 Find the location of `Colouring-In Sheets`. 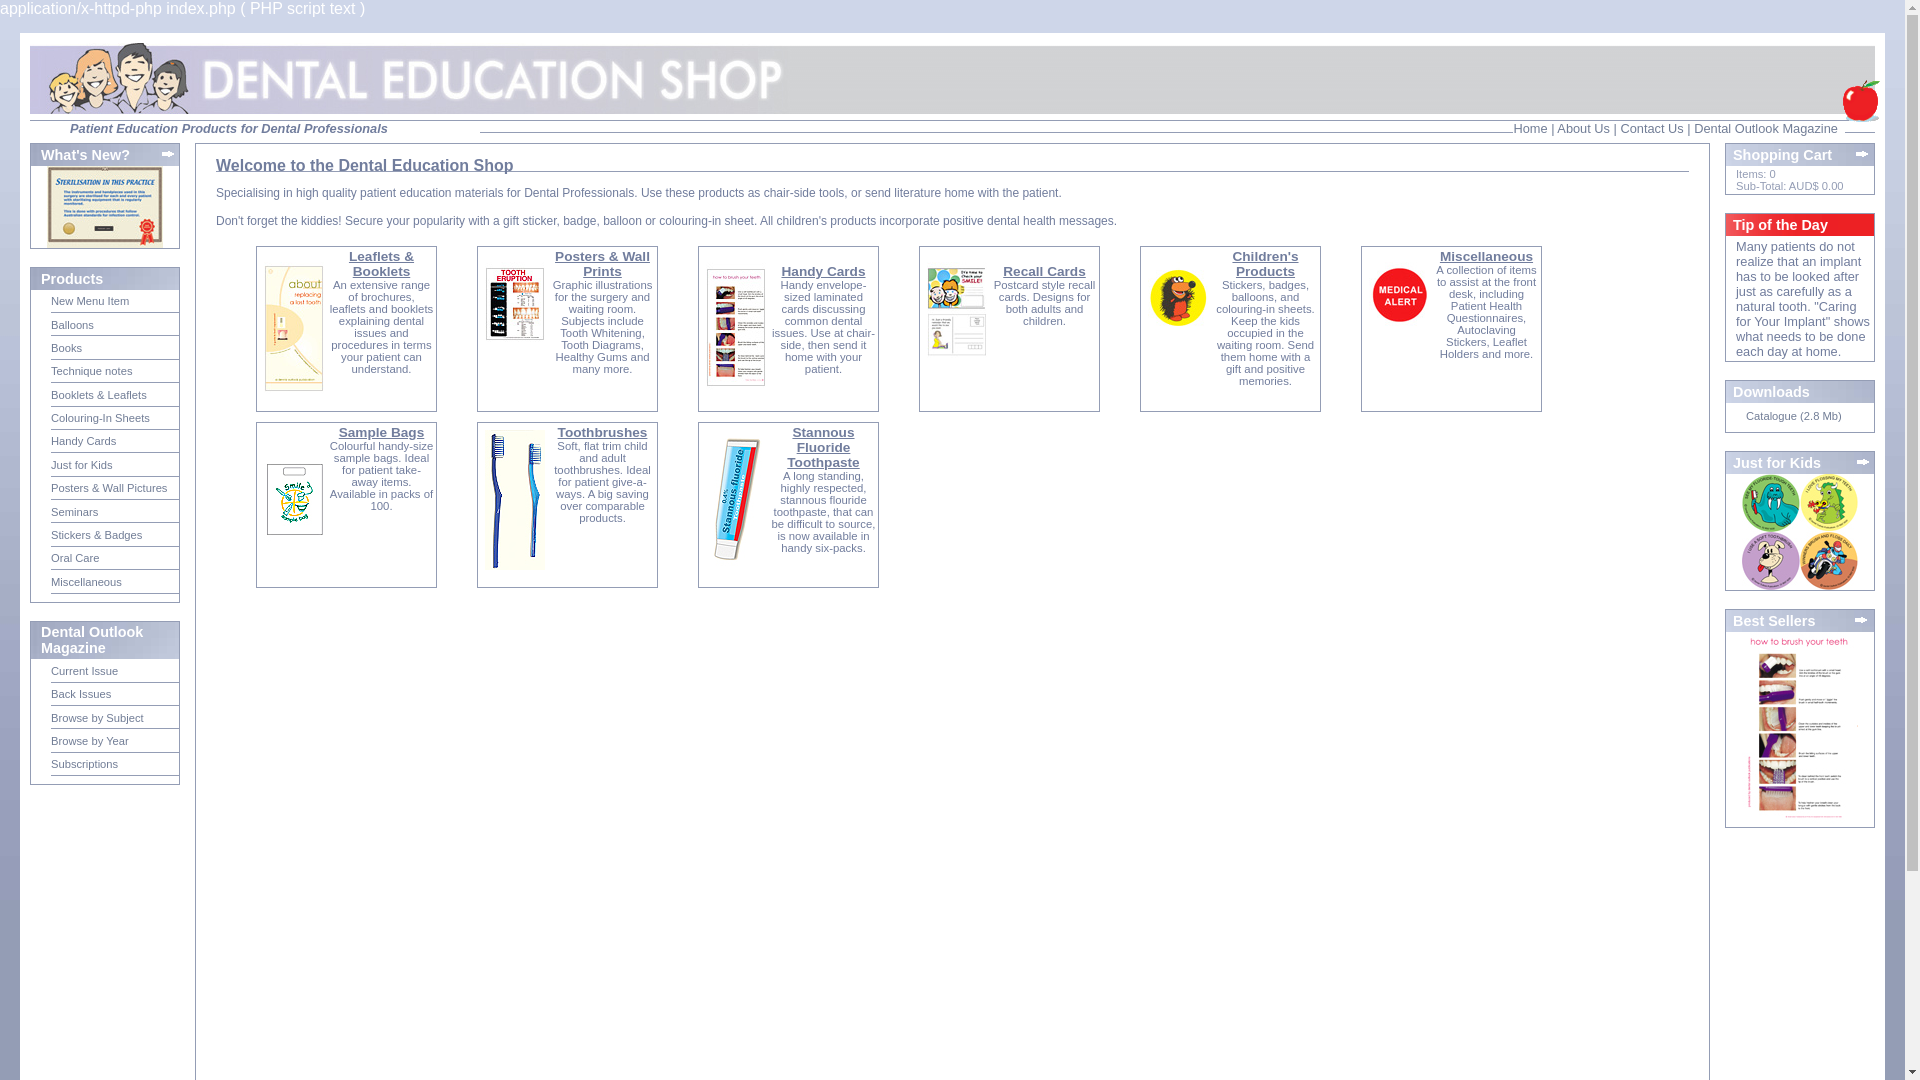

Colouring-In Sheets is located at coordinates (100, 418).